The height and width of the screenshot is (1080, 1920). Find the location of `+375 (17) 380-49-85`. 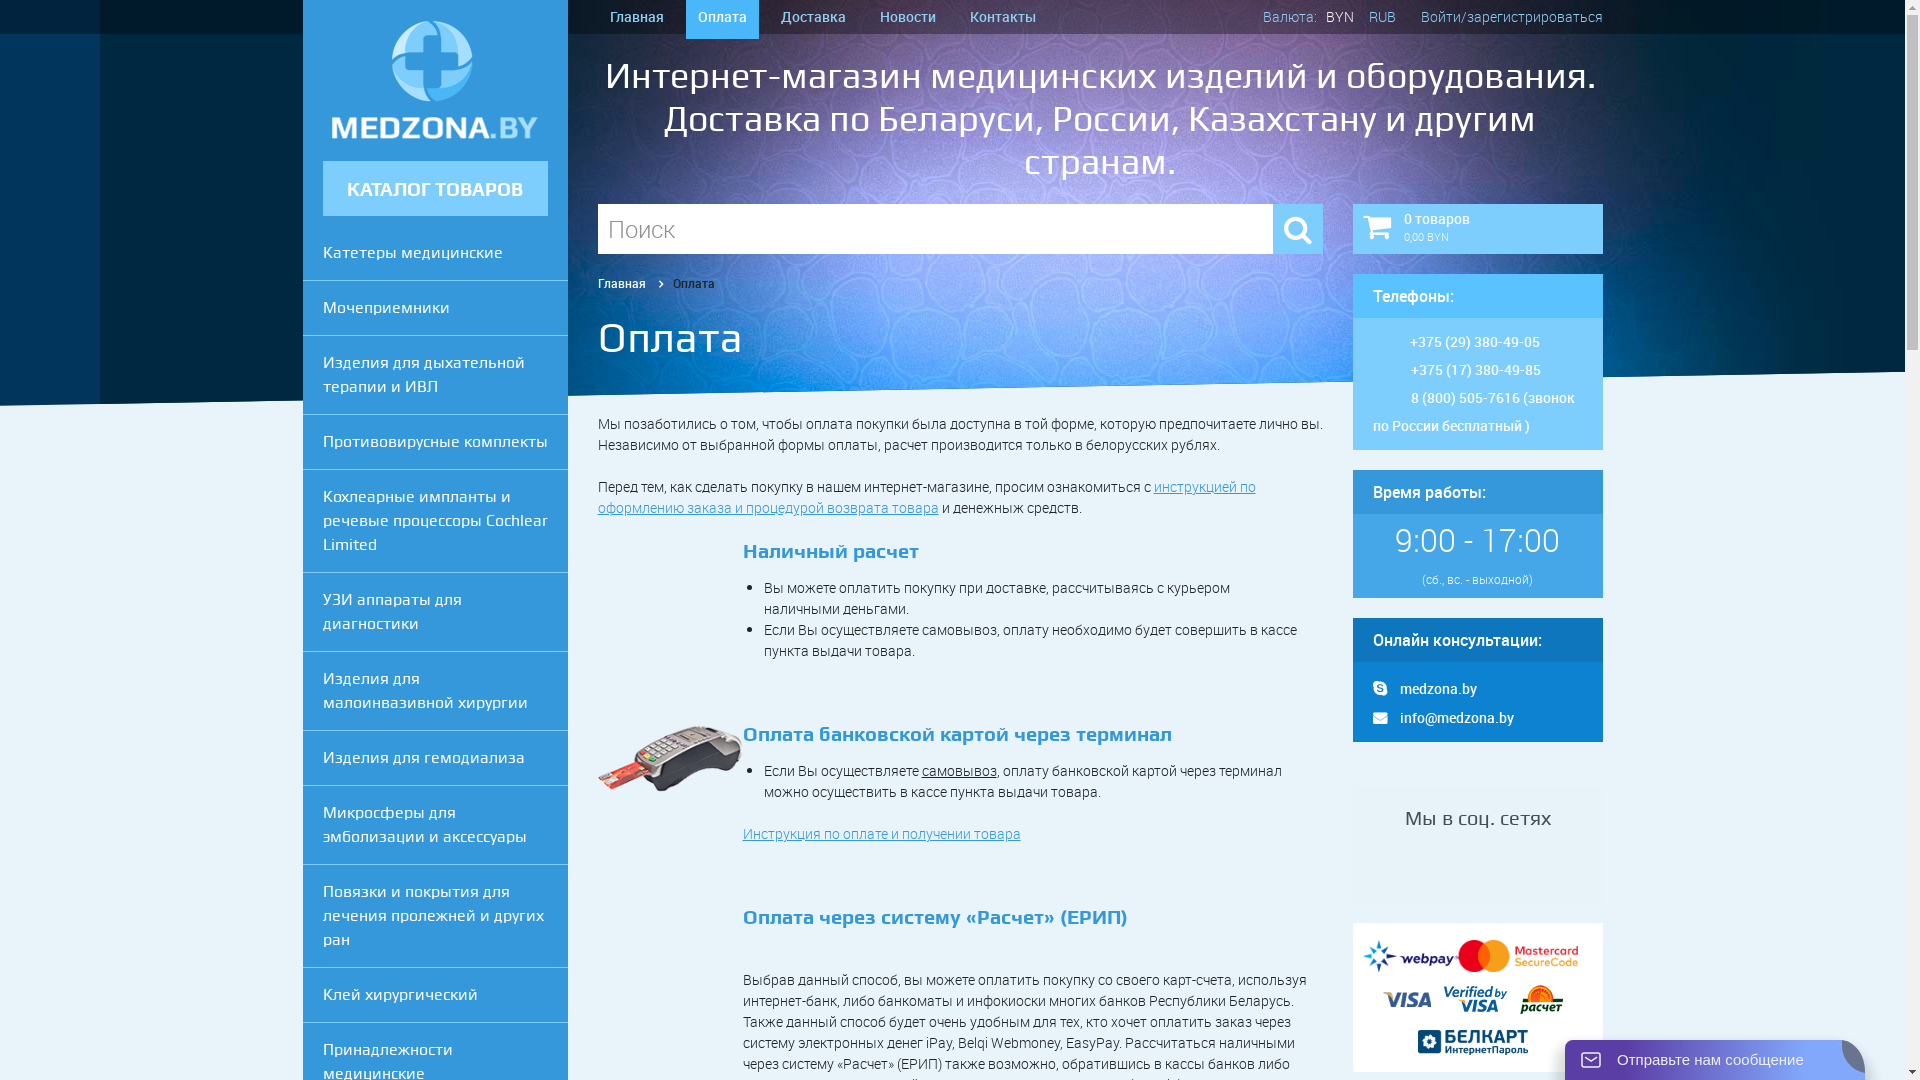

+375 (17) 380-49-85 is located at coordinates (1475, 370).